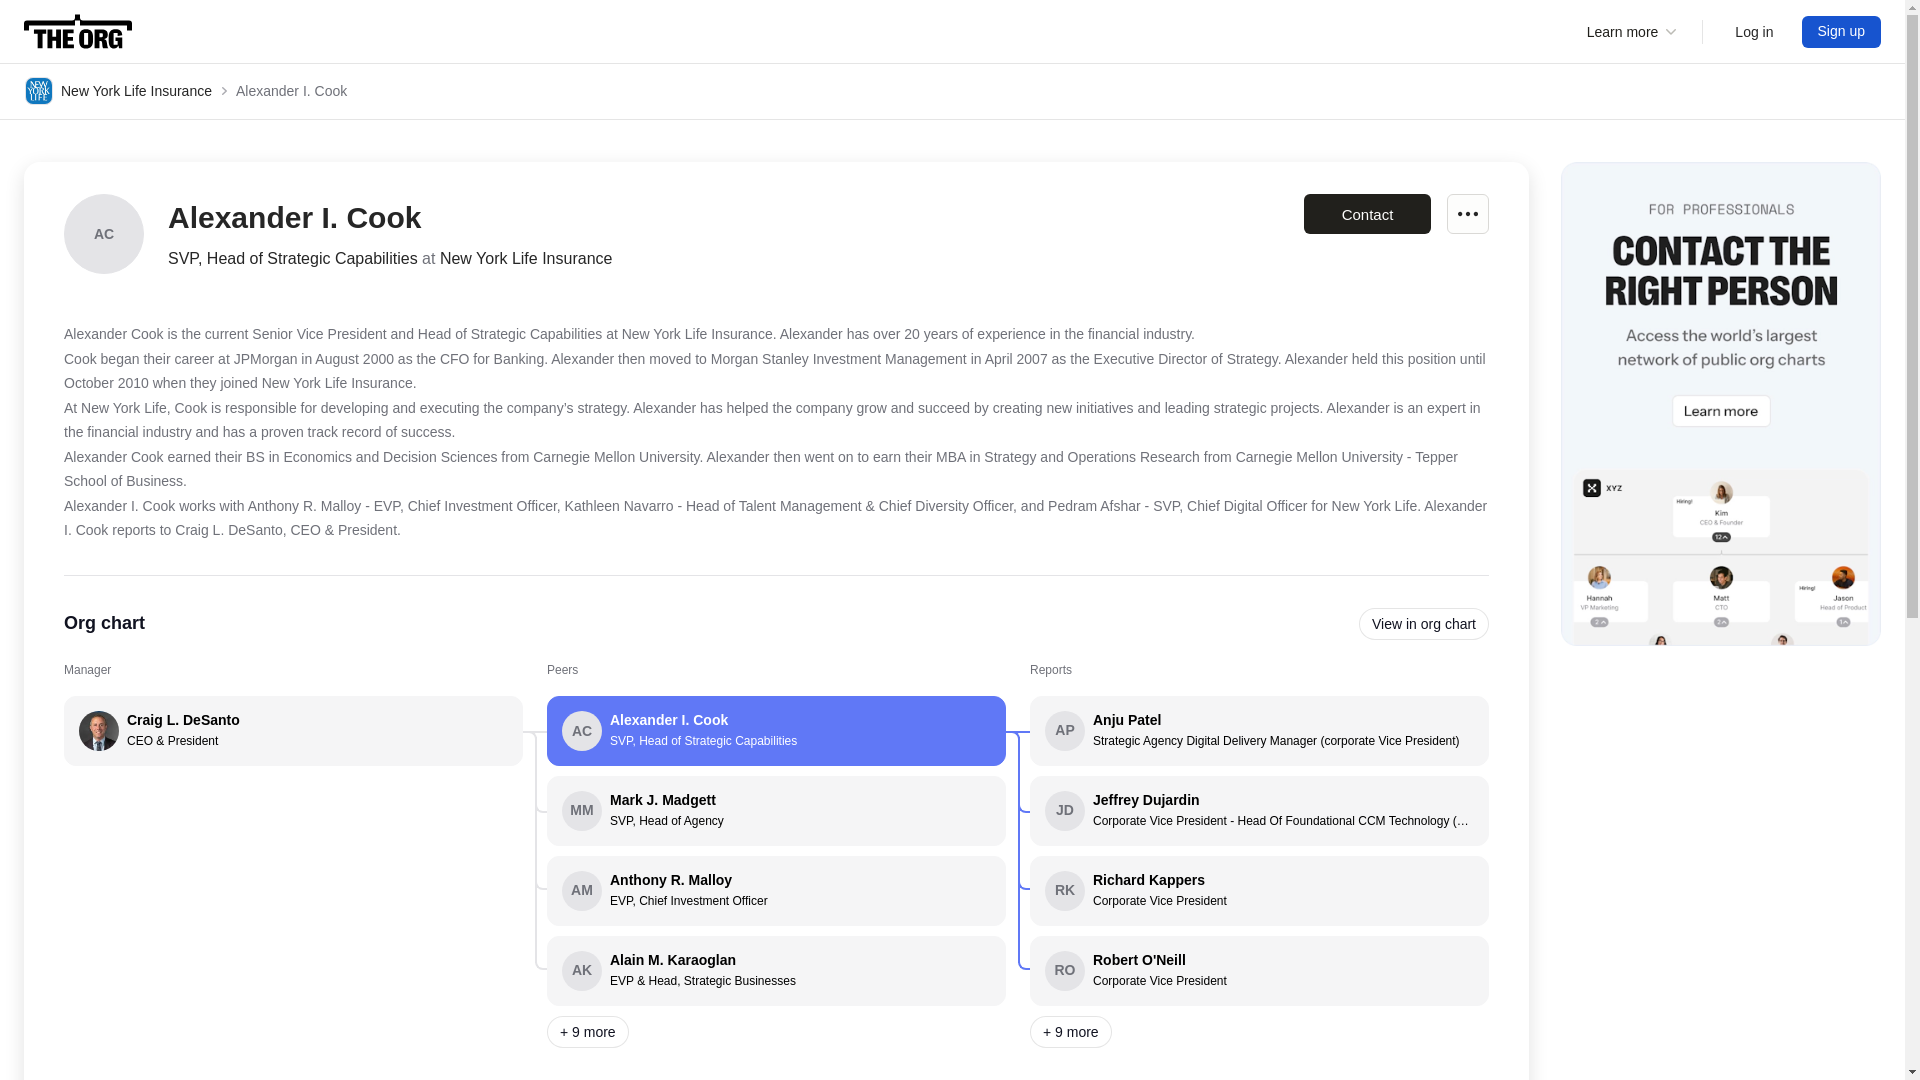 The image size is (1920, 1080). I want to click on Learn more, so click(118, 90).